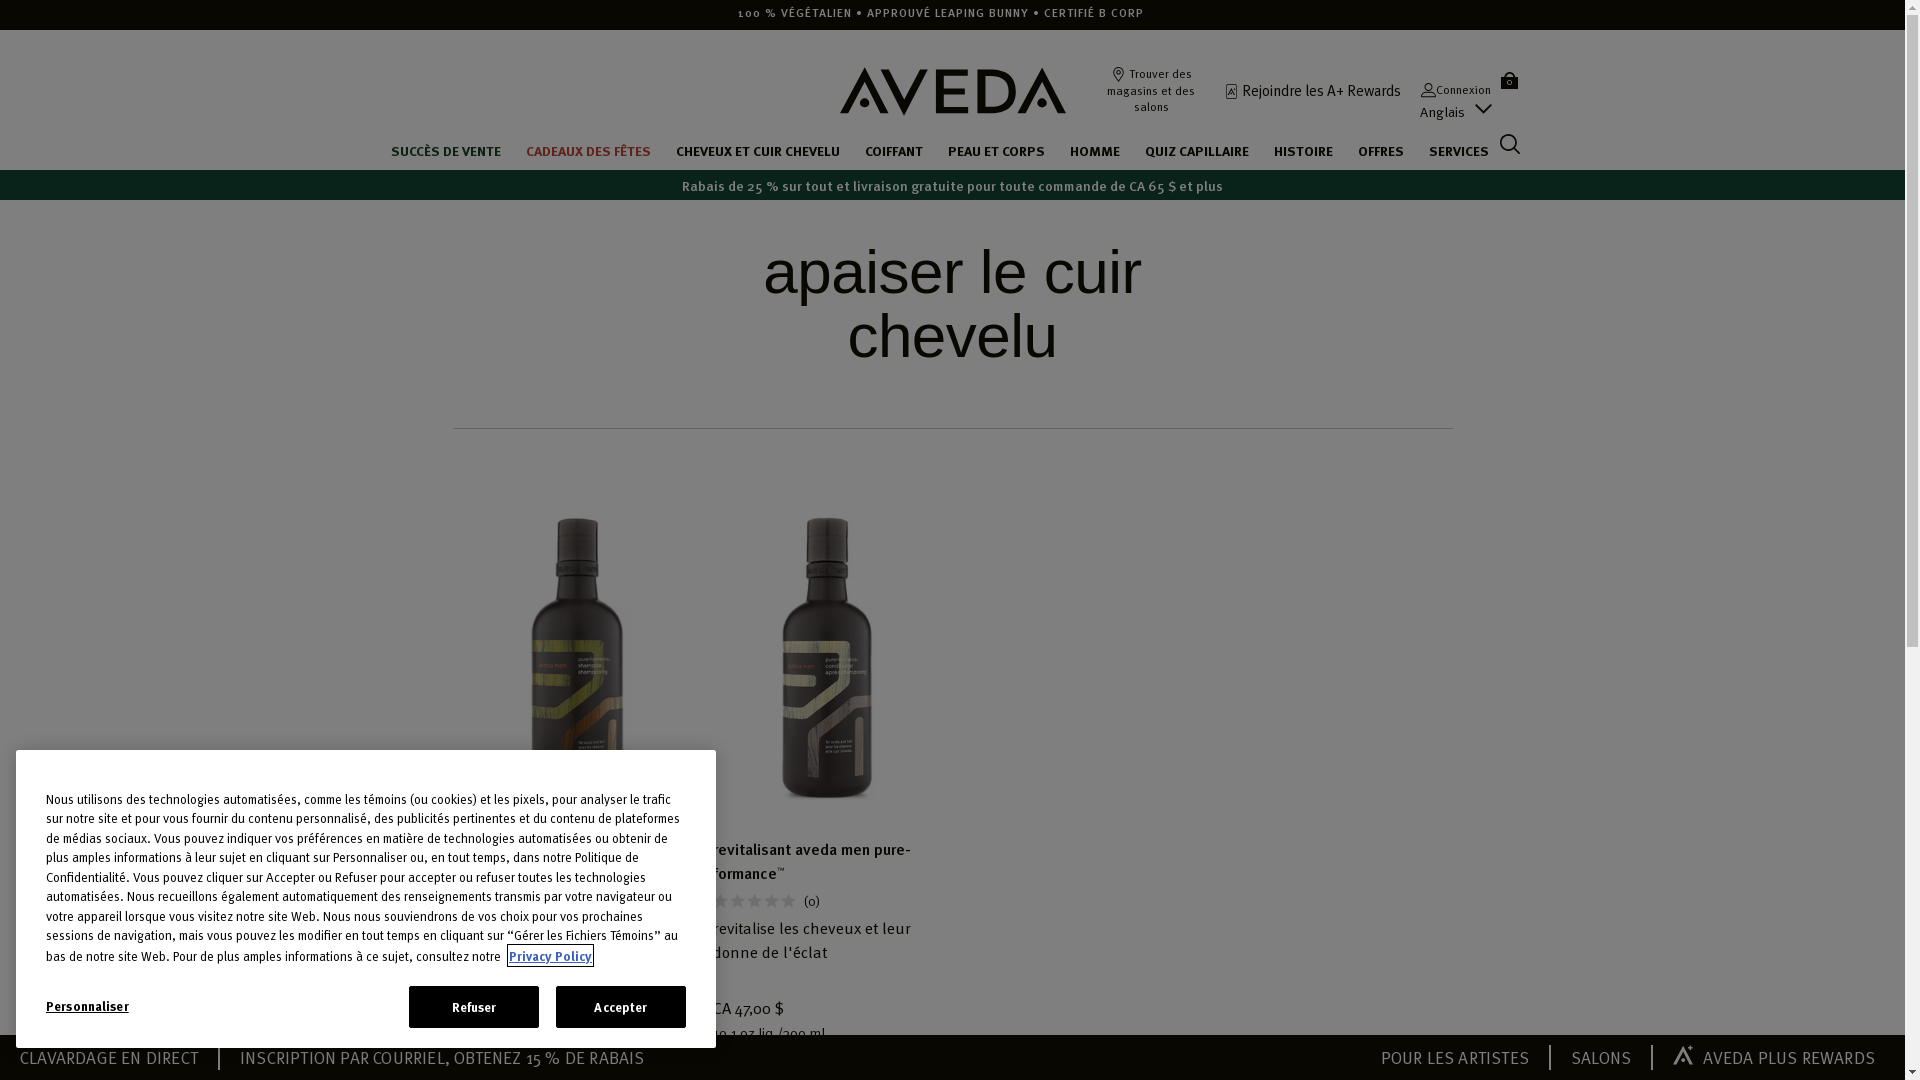 Image resolution: width=1920 pixels, height=1080 pixels. Describe the element at coordinates (1455, 1057) in the screenshot. I see `POUR LES ARTISTES` at that location.